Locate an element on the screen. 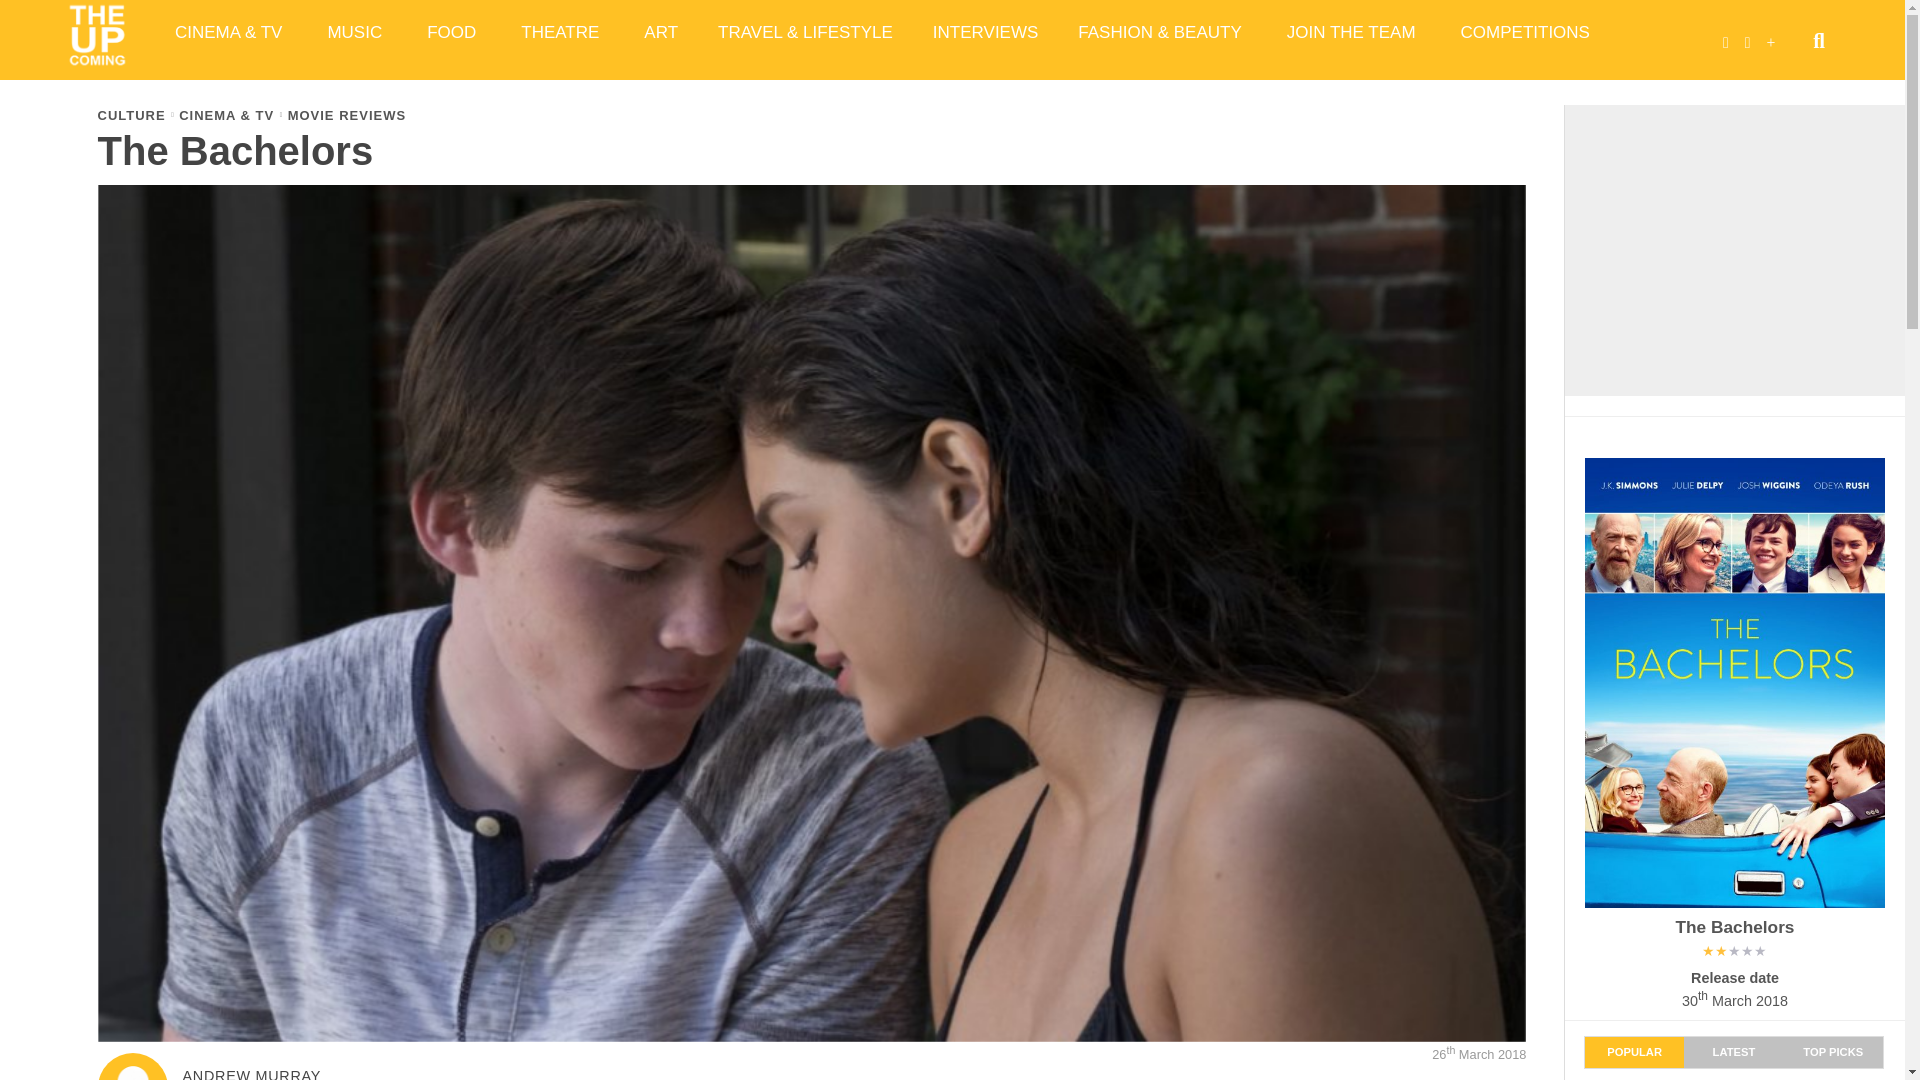  INTERVIEWS is located at coordinates (985, 32).